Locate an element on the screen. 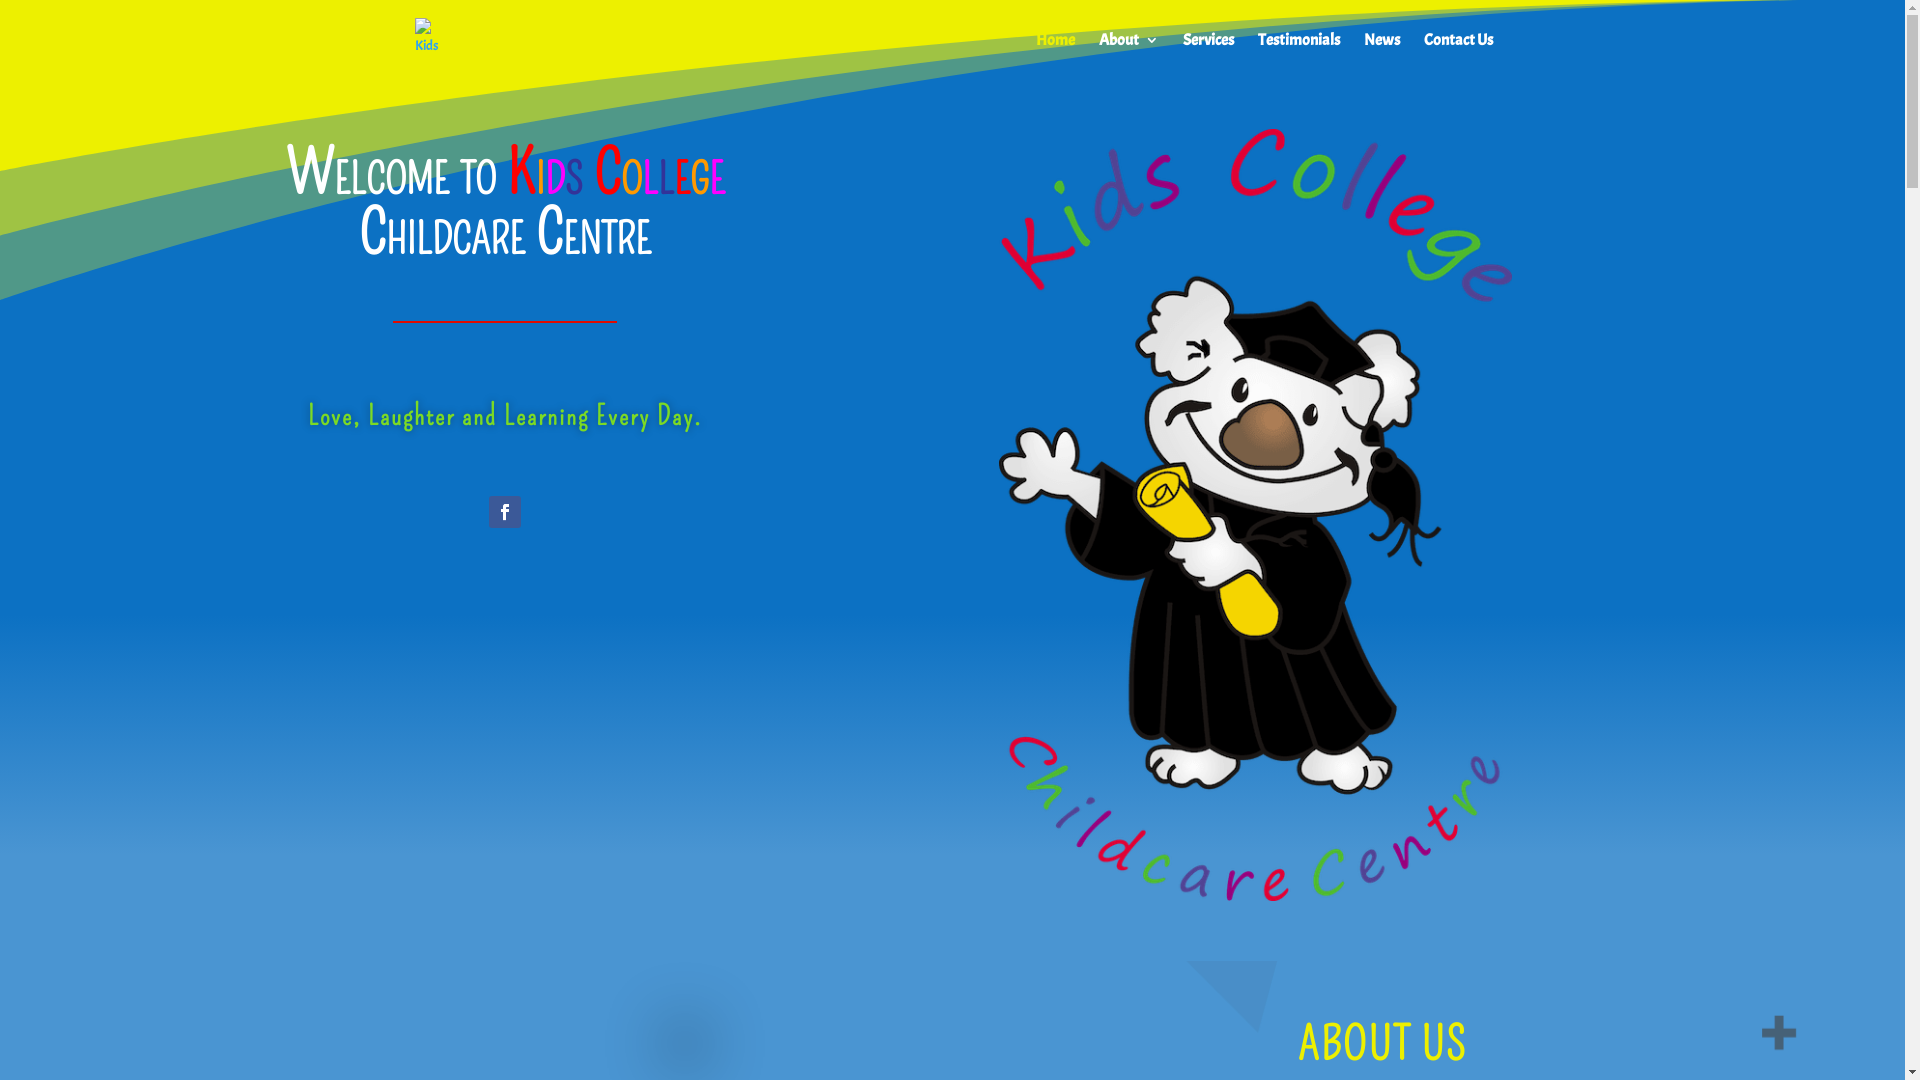 This screenshot has height=1080, width=1920. Follow on Facebook is located at coordinates (505, 512).